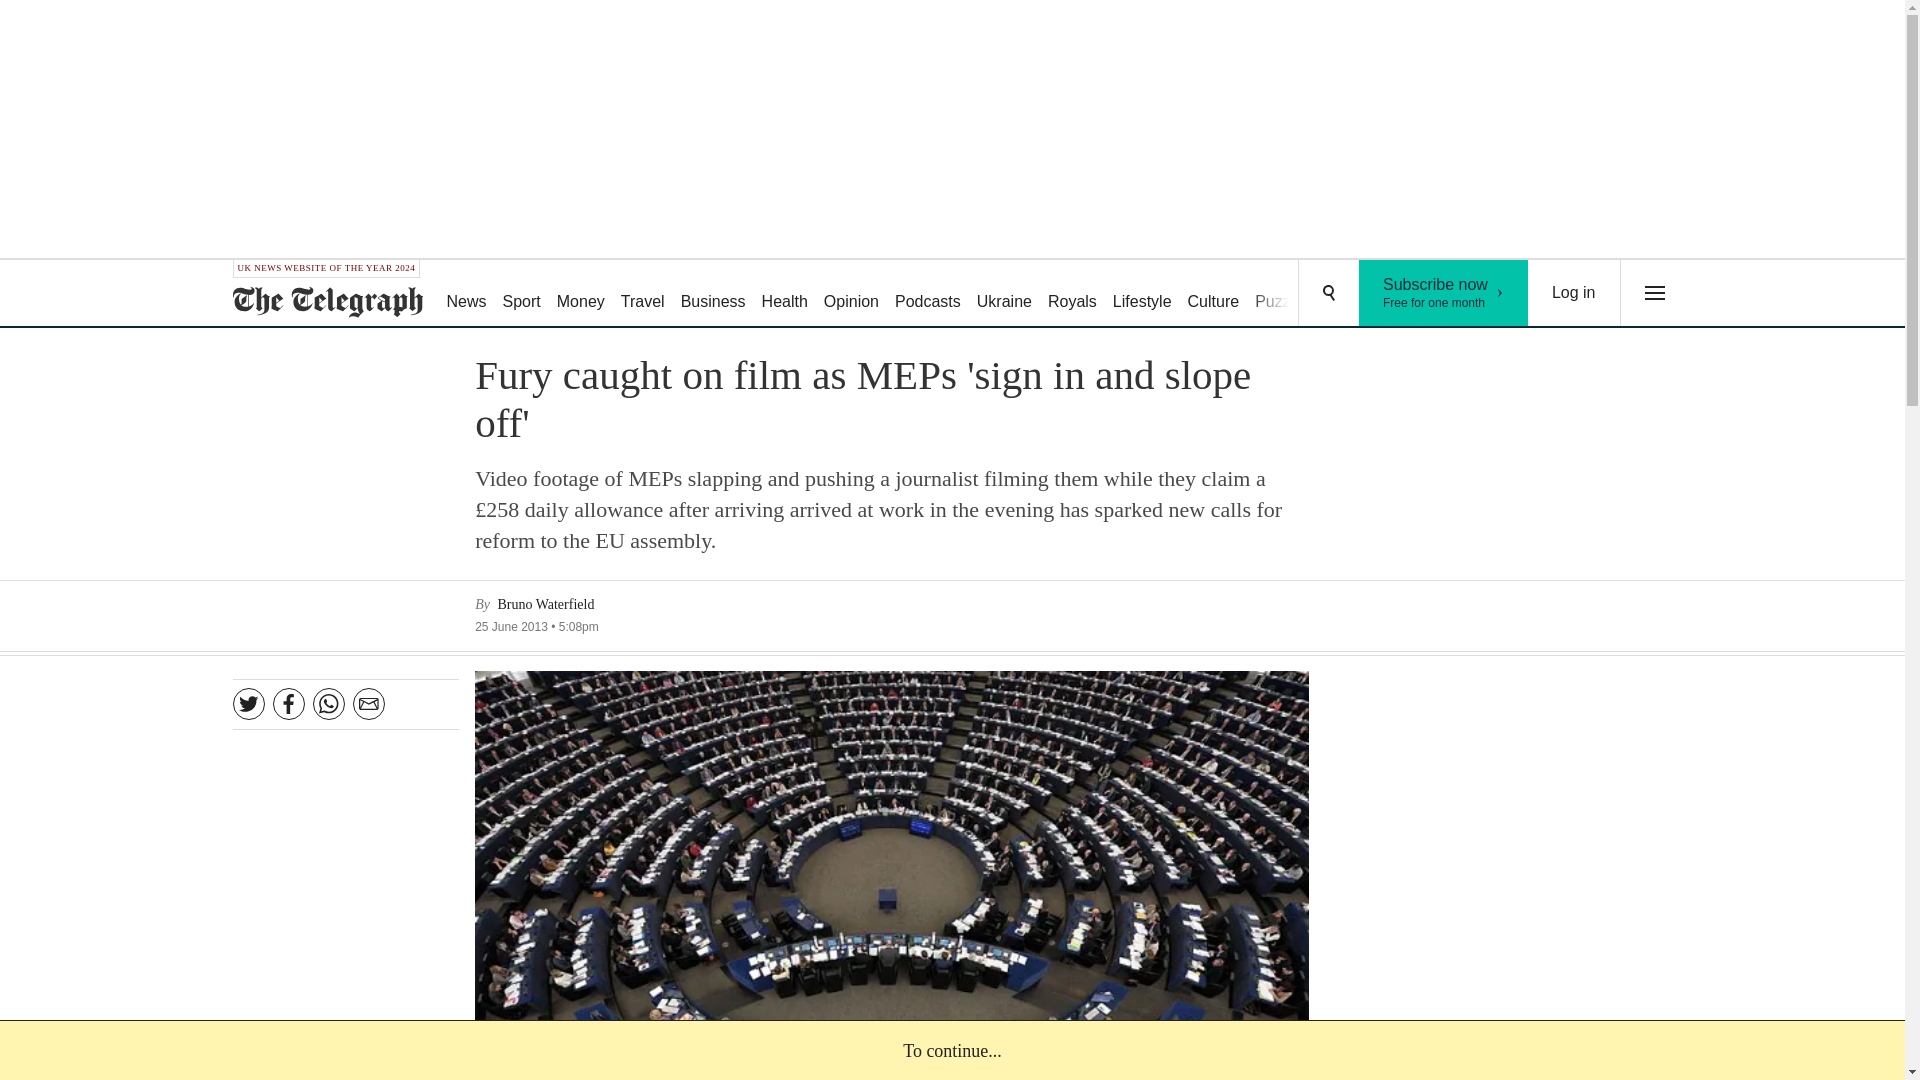 This screenshot has width=1920, height=1080. I want to click on Travel, so click(642, 294).